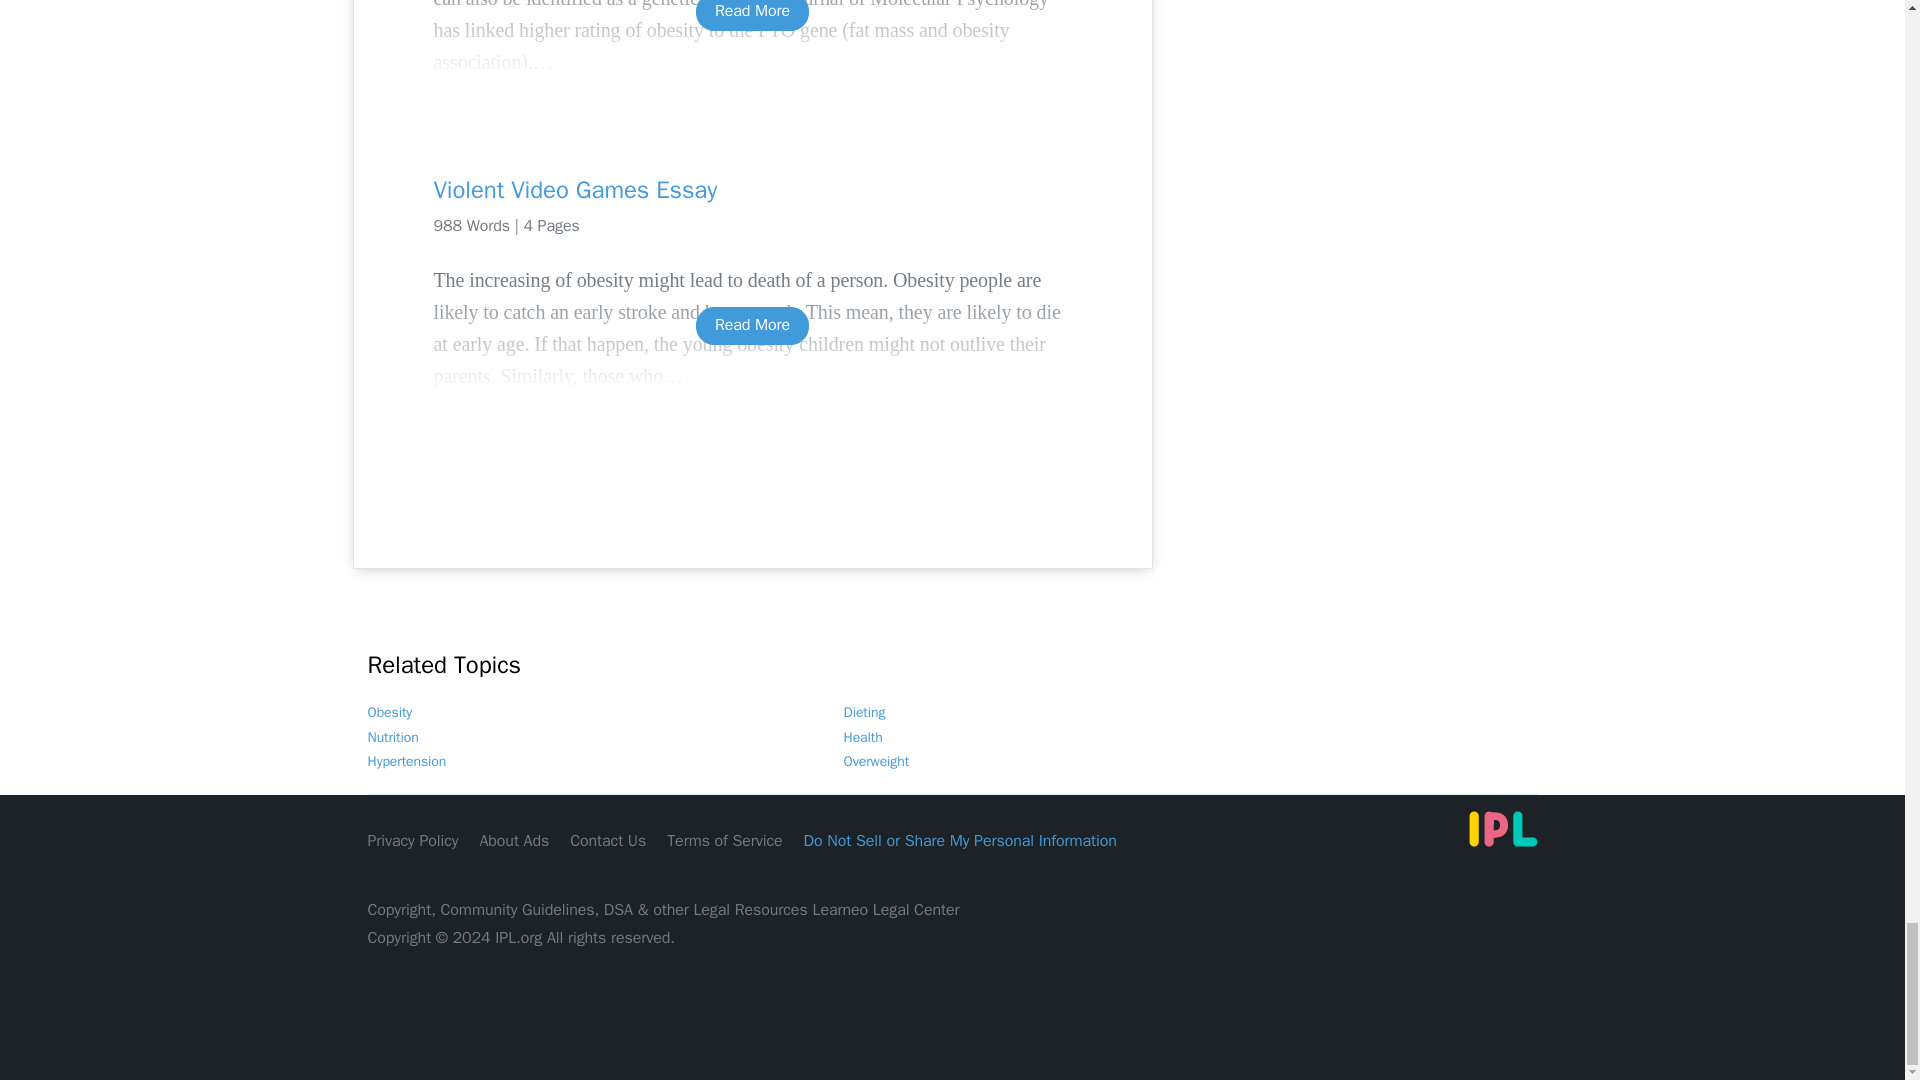 This screenshot has height=1080, width=1920. I want to click on Health, so click(864, 738).